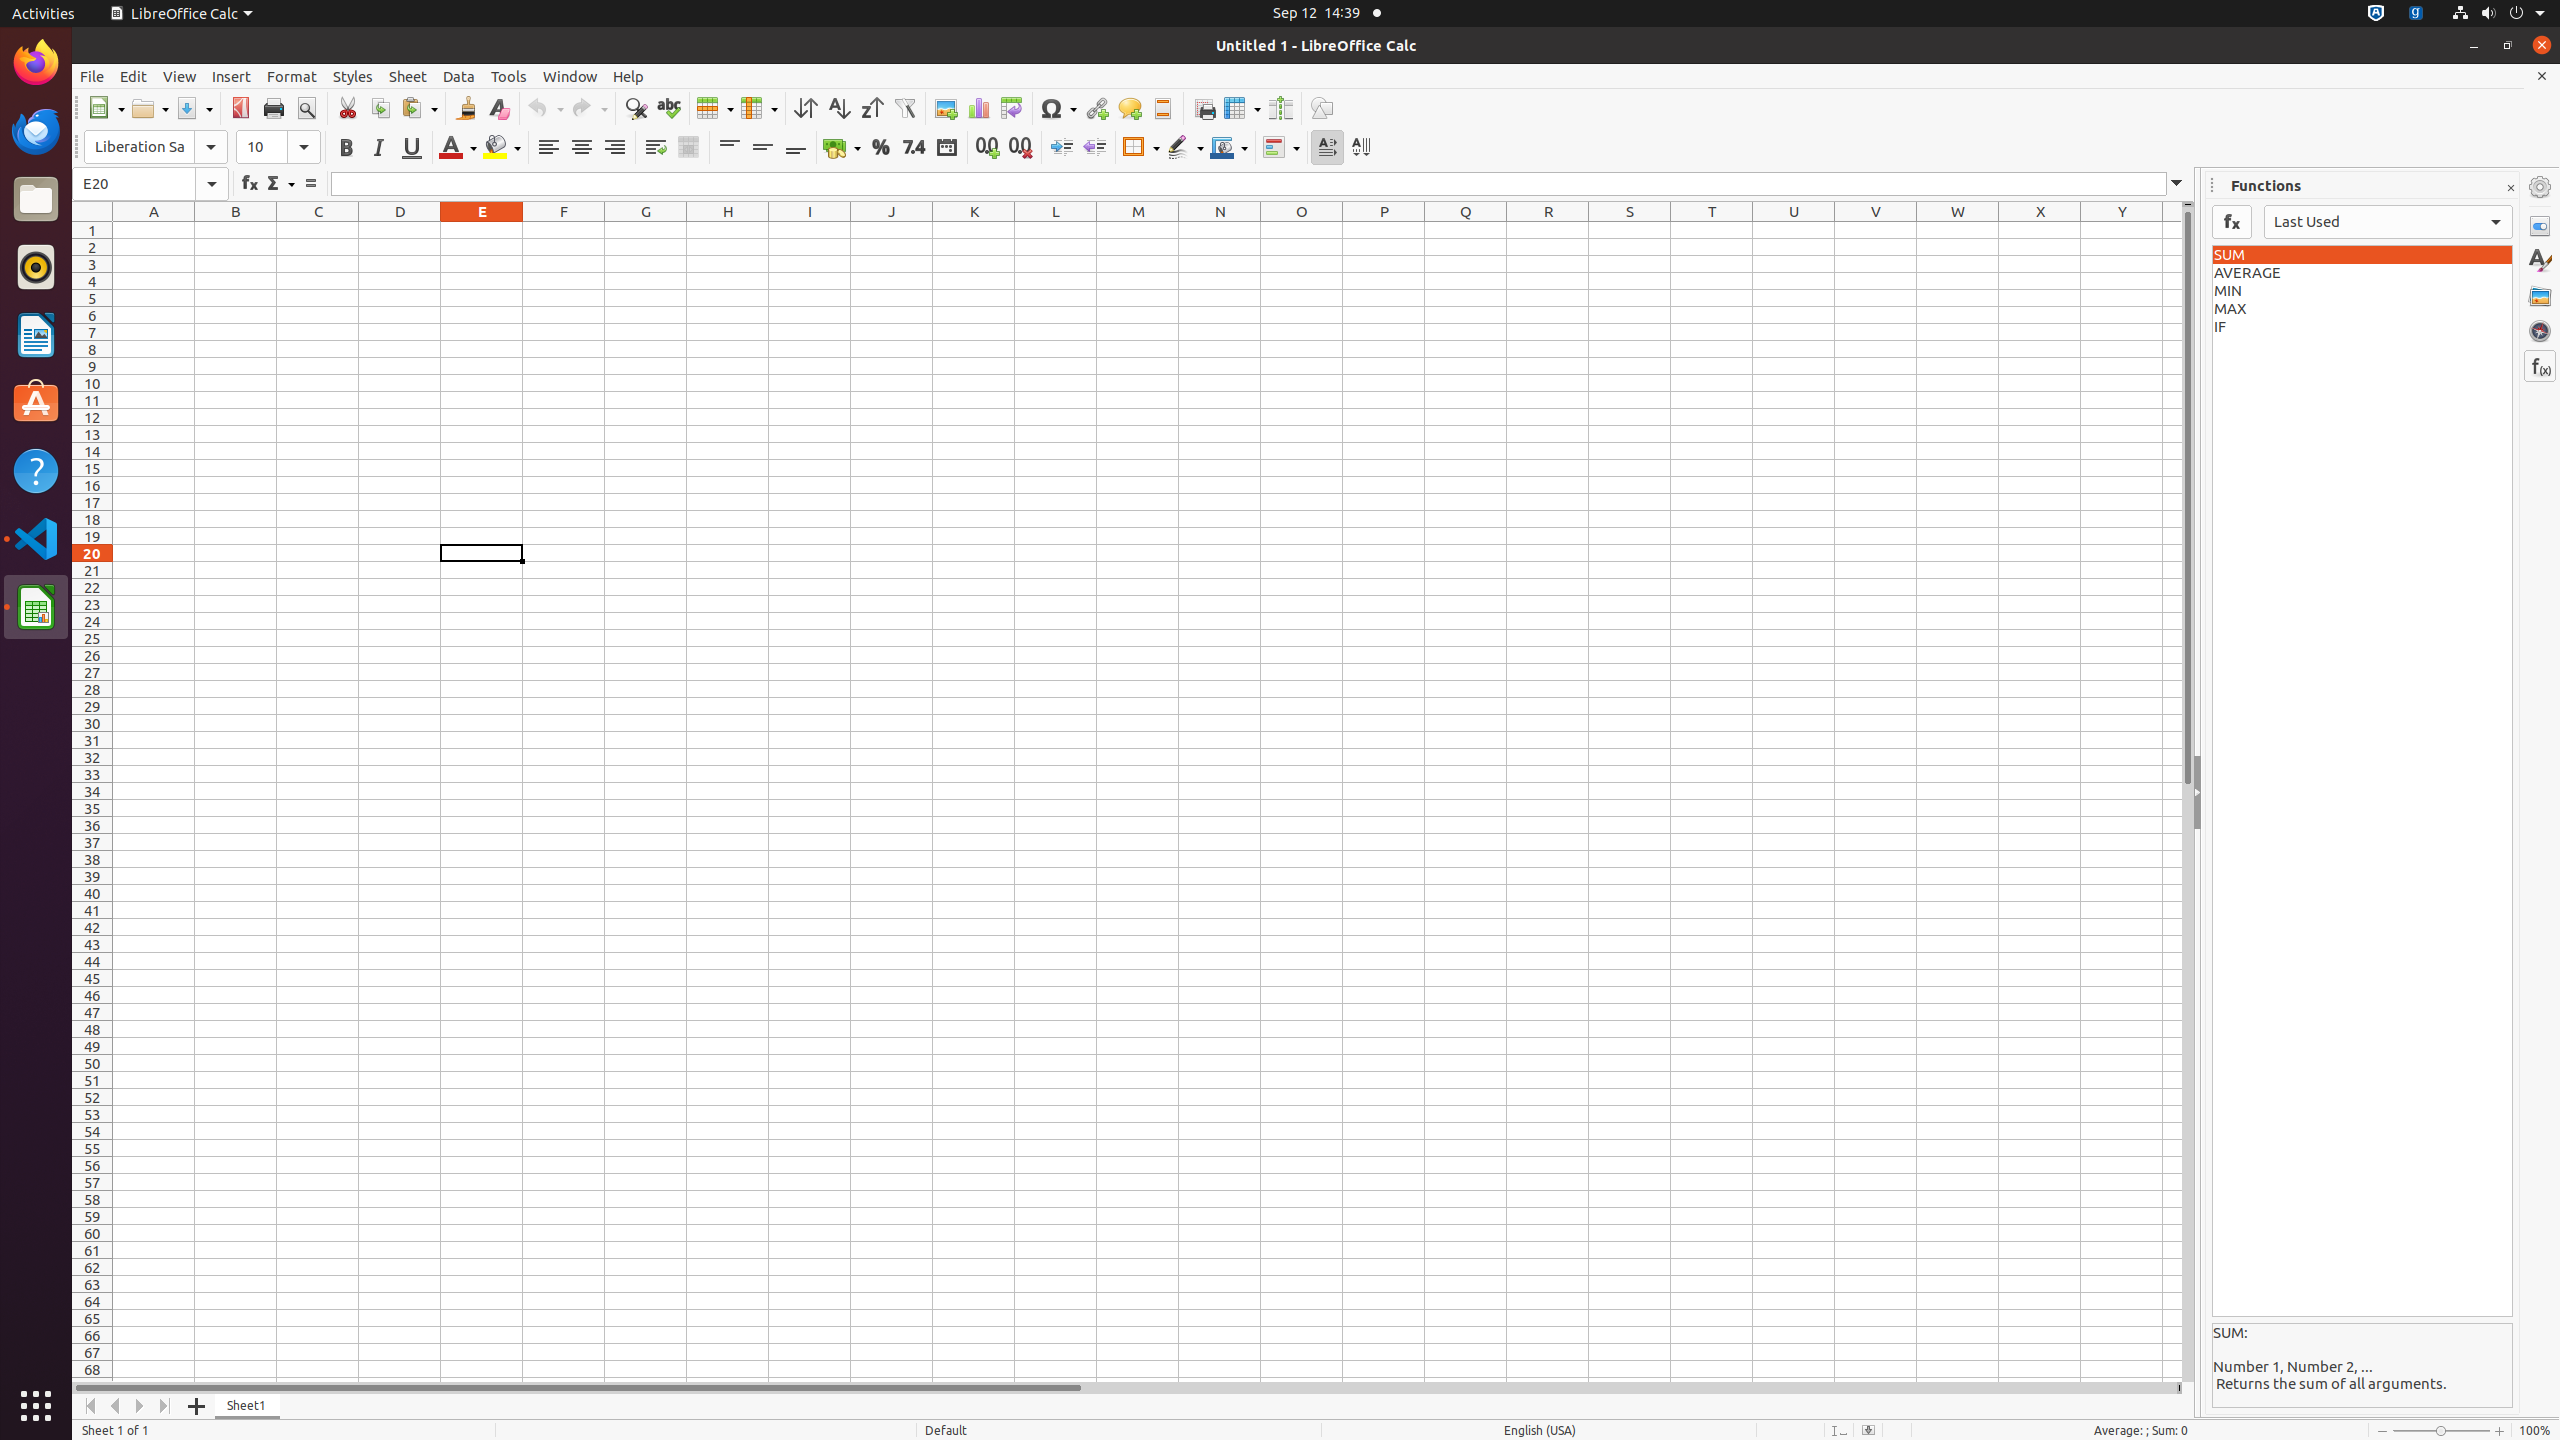 The height and width of the screenshot is (1440, 2560). What do you see at coordinates (978, 108) in the screenshot?
I see `Chart` at bounding box center [978, 108].